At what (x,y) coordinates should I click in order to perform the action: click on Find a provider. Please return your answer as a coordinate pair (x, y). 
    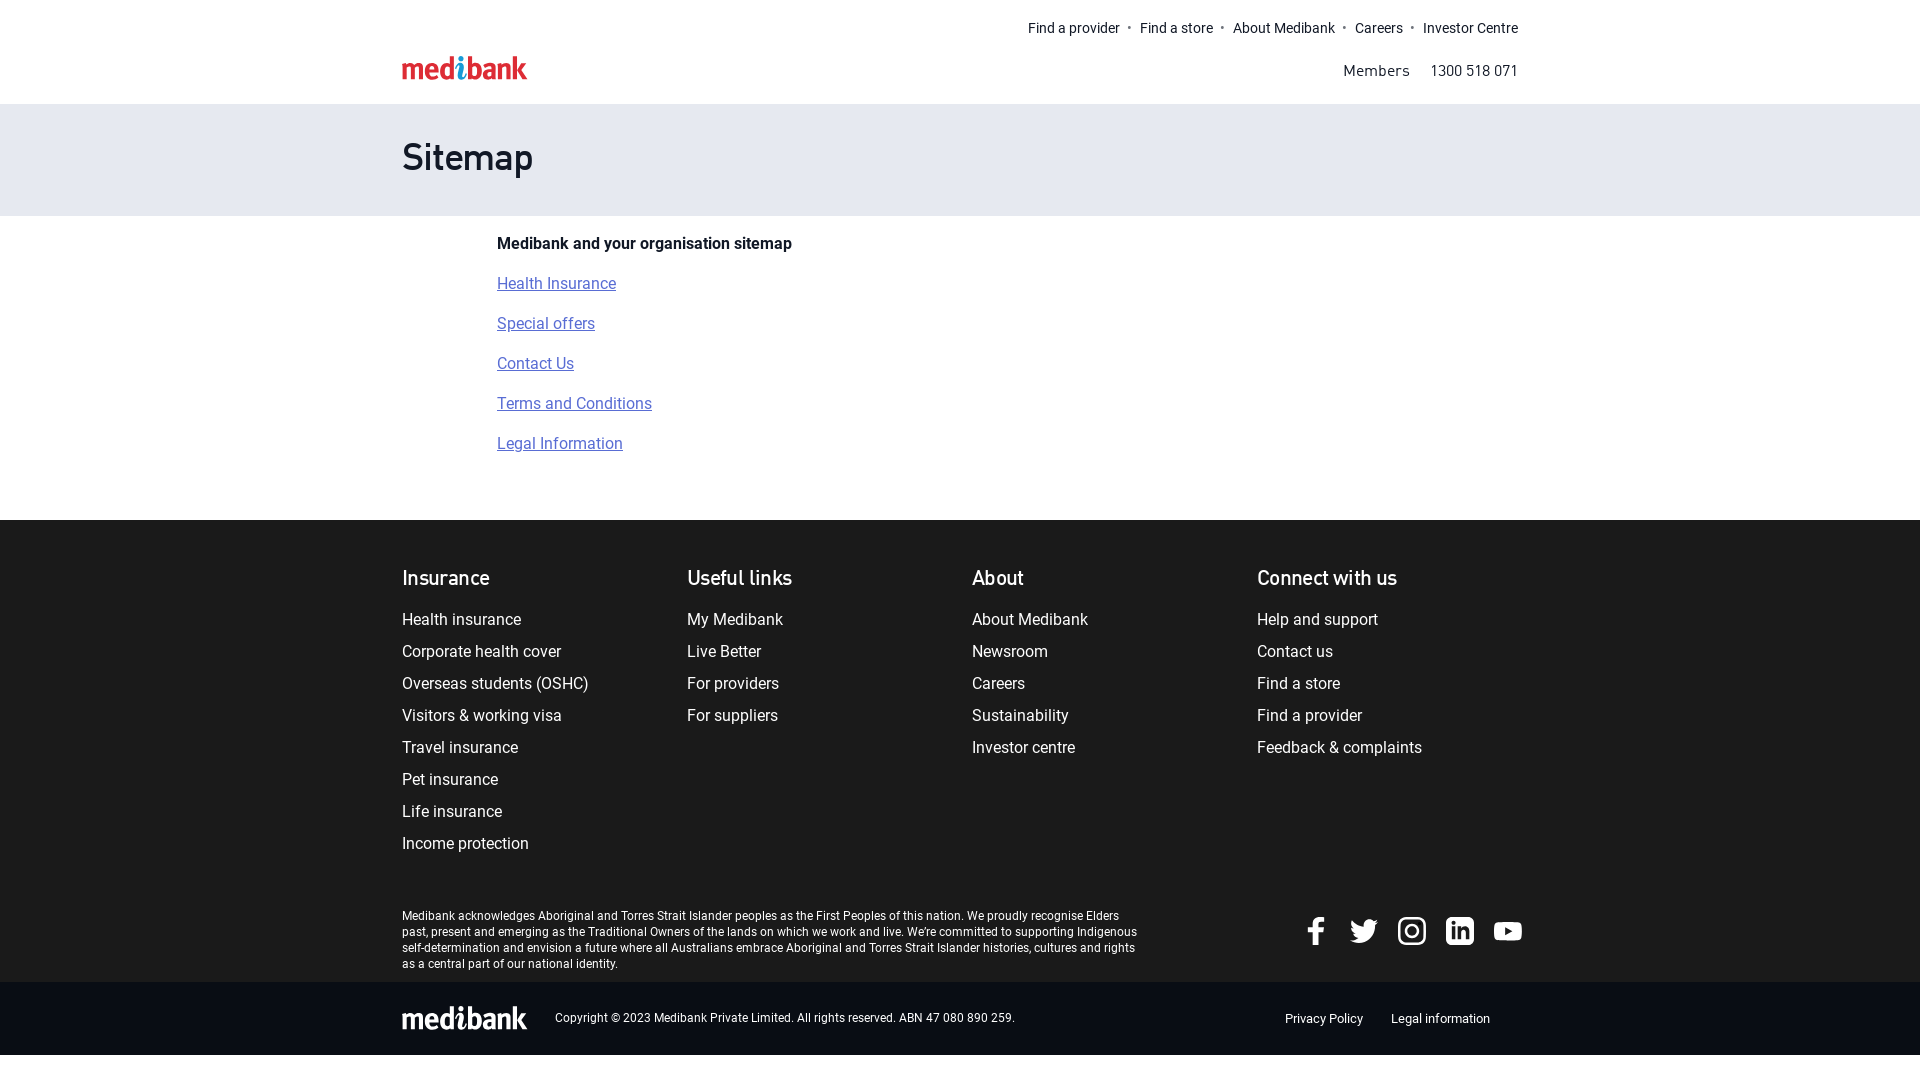
    Looking at the image, I should click on (1310, 716).